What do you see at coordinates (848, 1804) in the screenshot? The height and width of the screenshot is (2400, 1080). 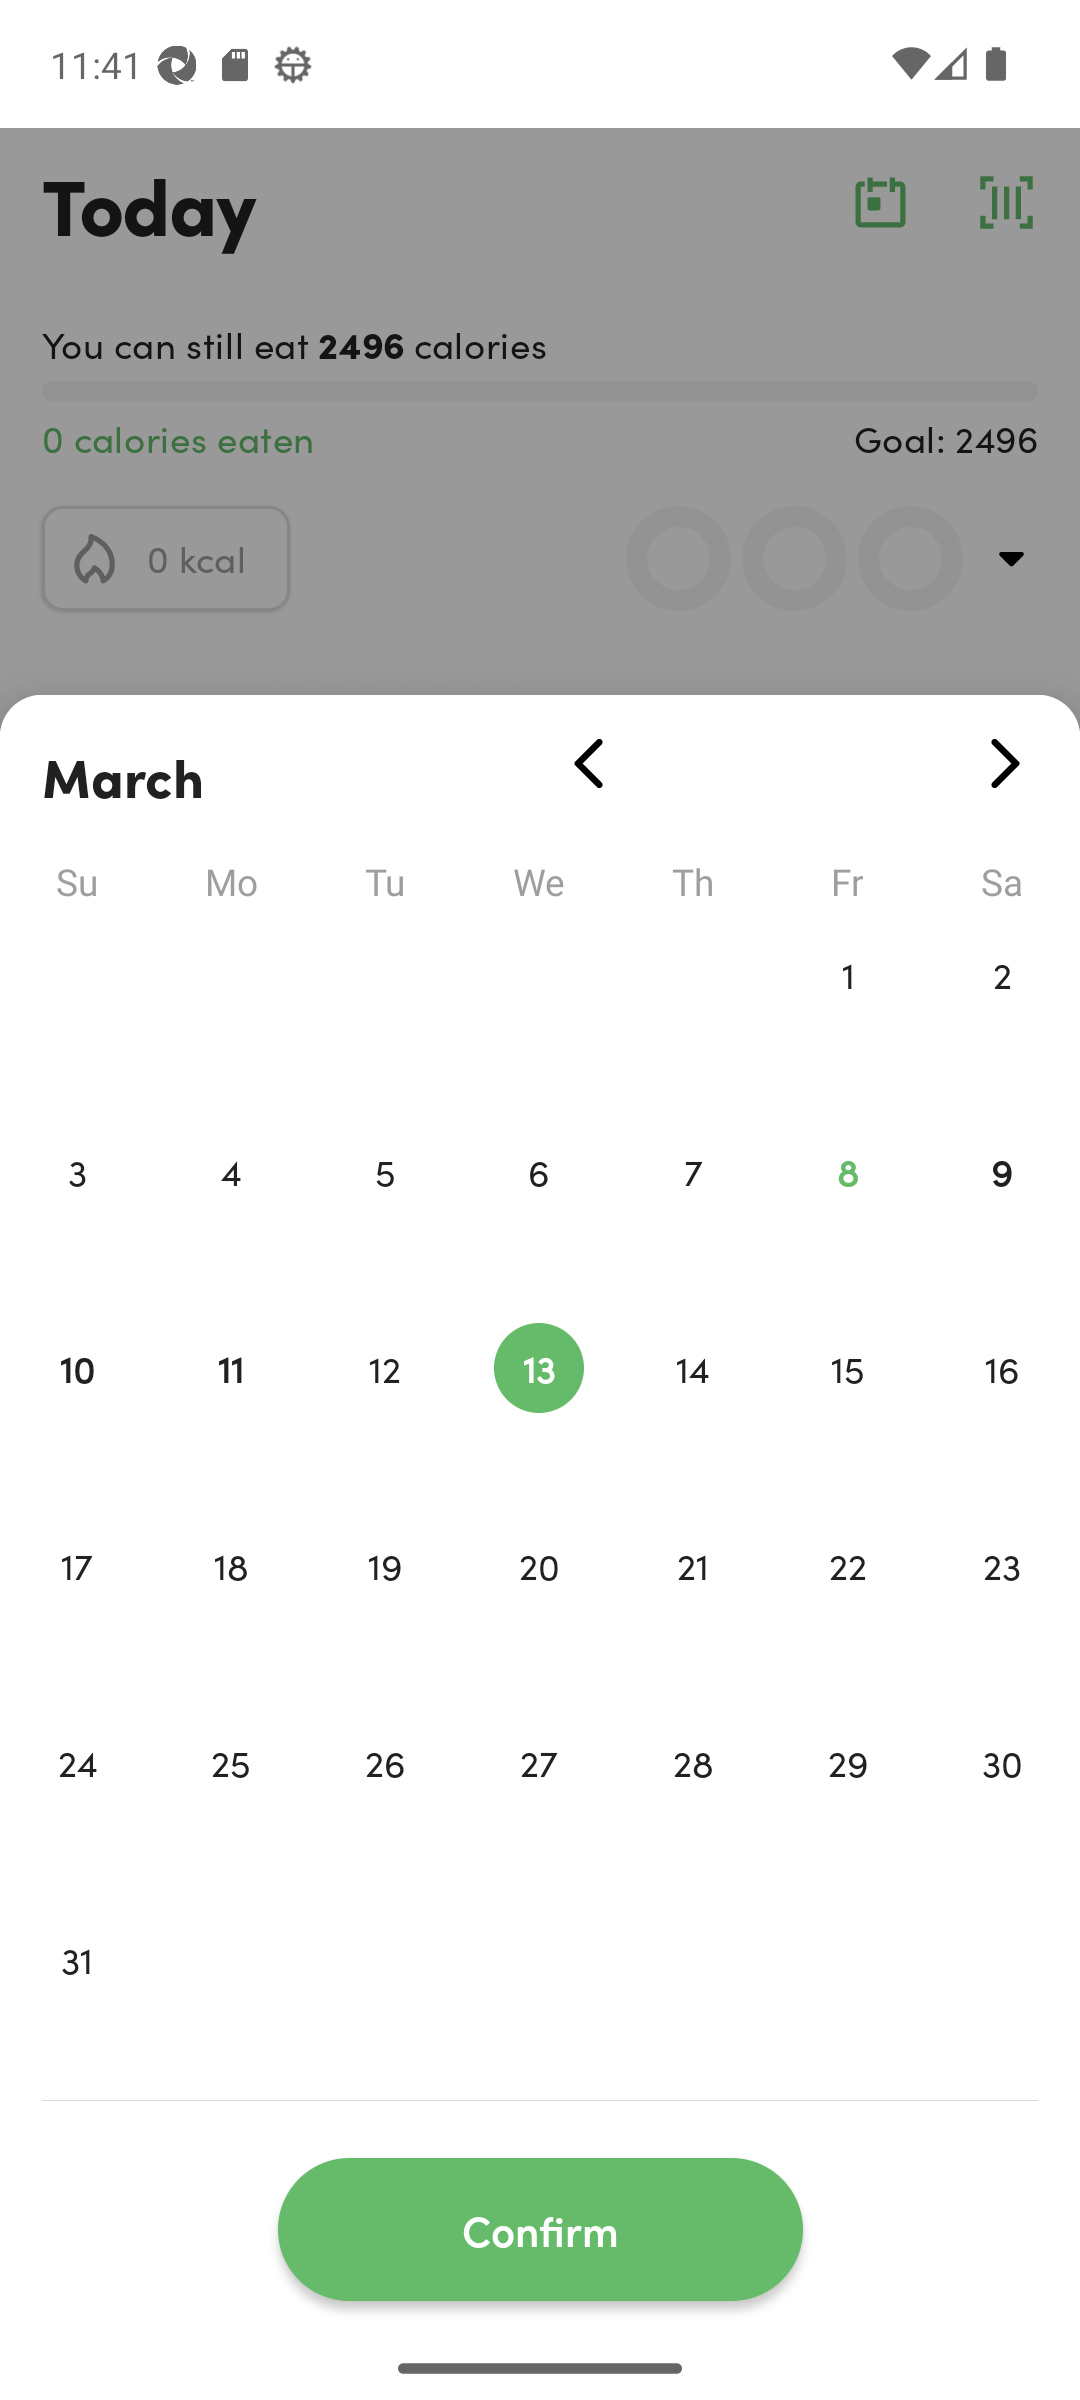 I see `29` at bounding box center [848, 1804].